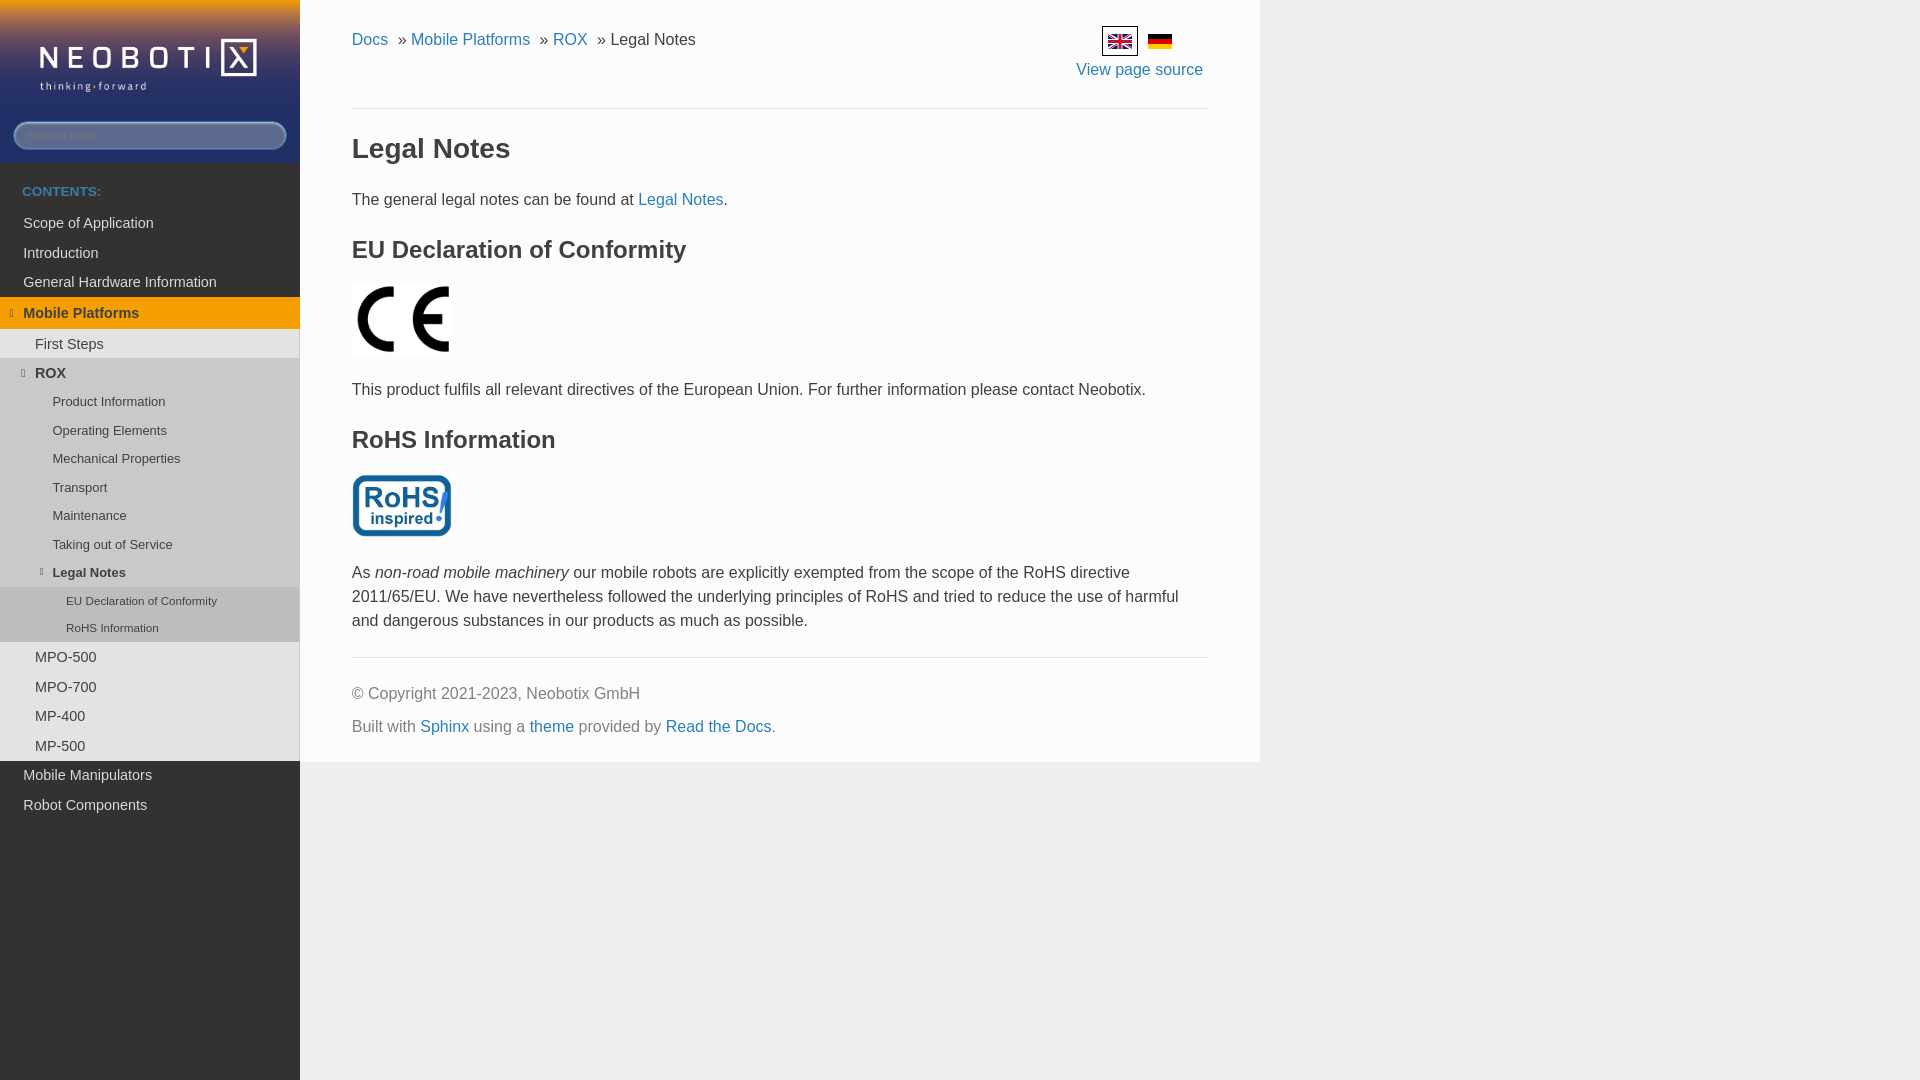 This screenshot has width=1920, height=1080. What do you see at coordinates (150, 686) in the screenshot?
I see `MPO-700` at bounding box center [150, 686].